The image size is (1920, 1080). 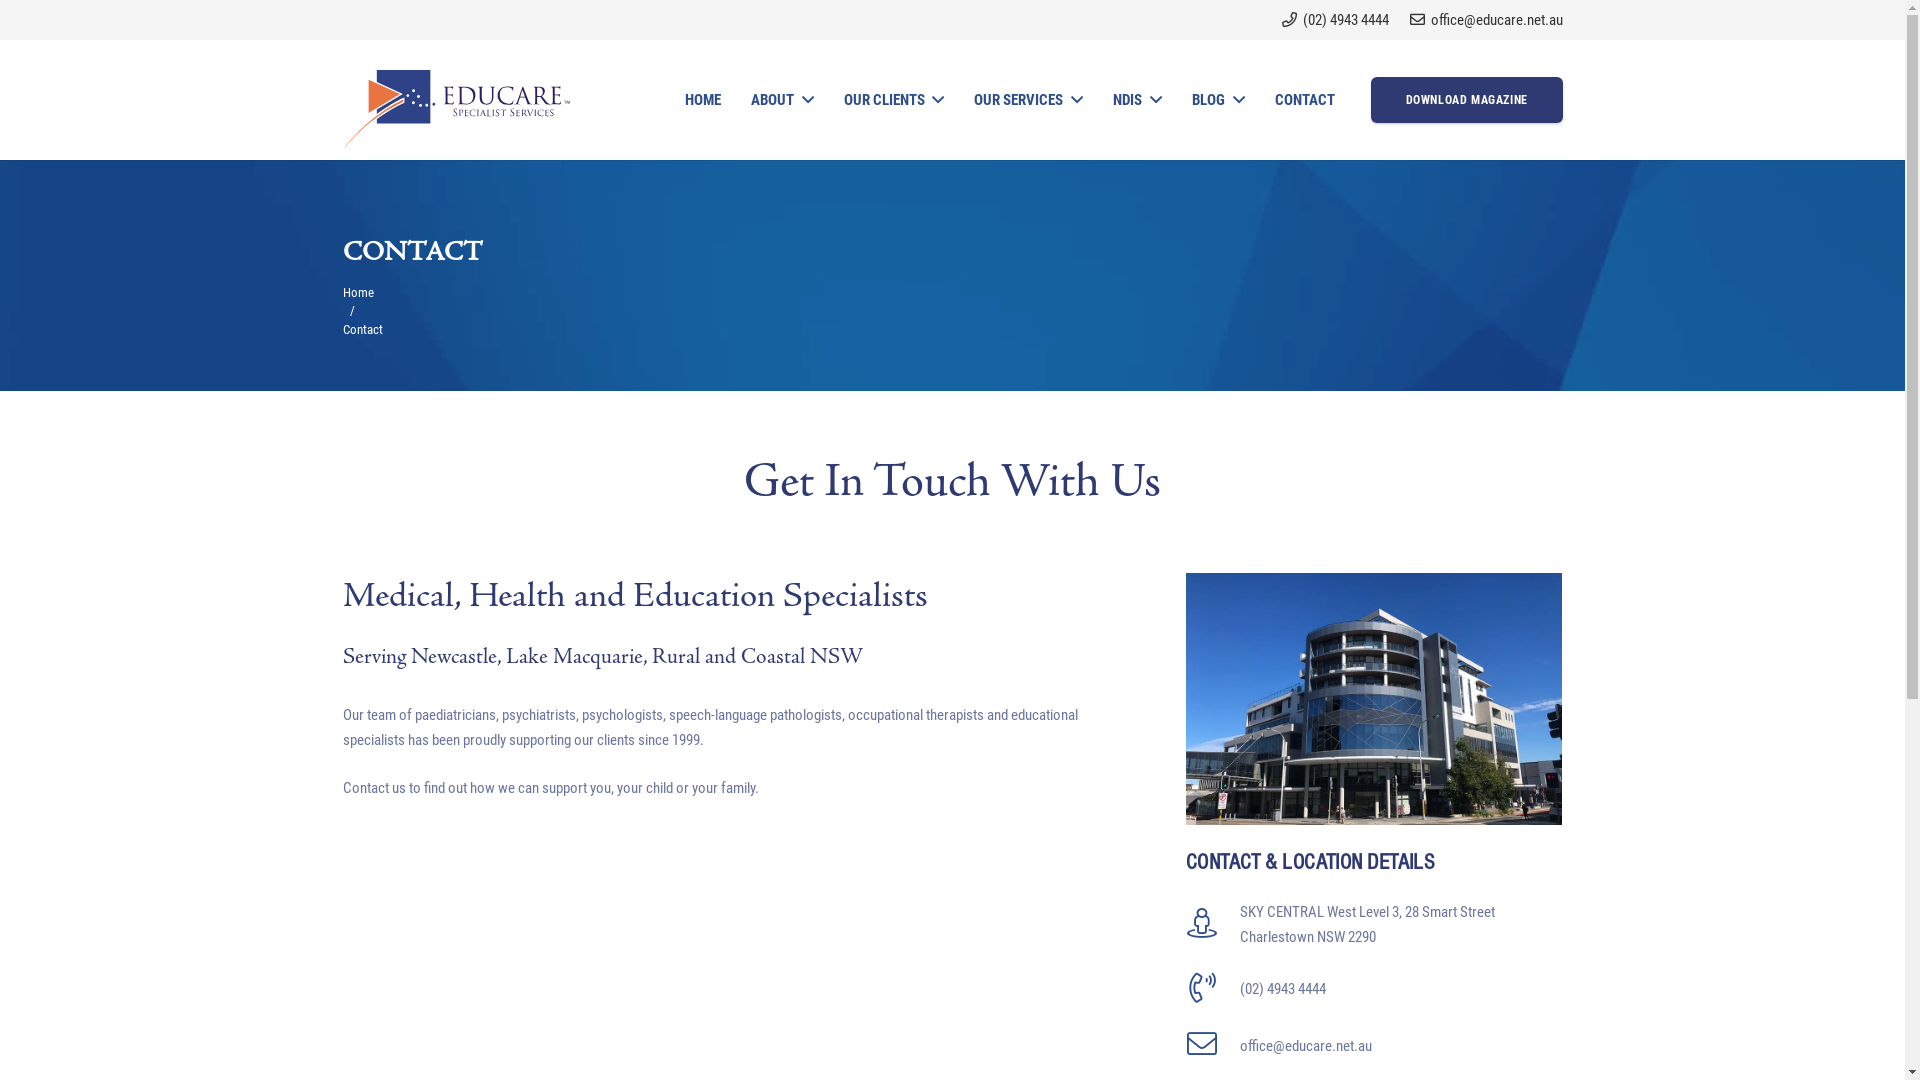 What do you see at coordinates (1305, 100) in the screenshot?
I see `CONTACT` at bounding box center [1305, 100].